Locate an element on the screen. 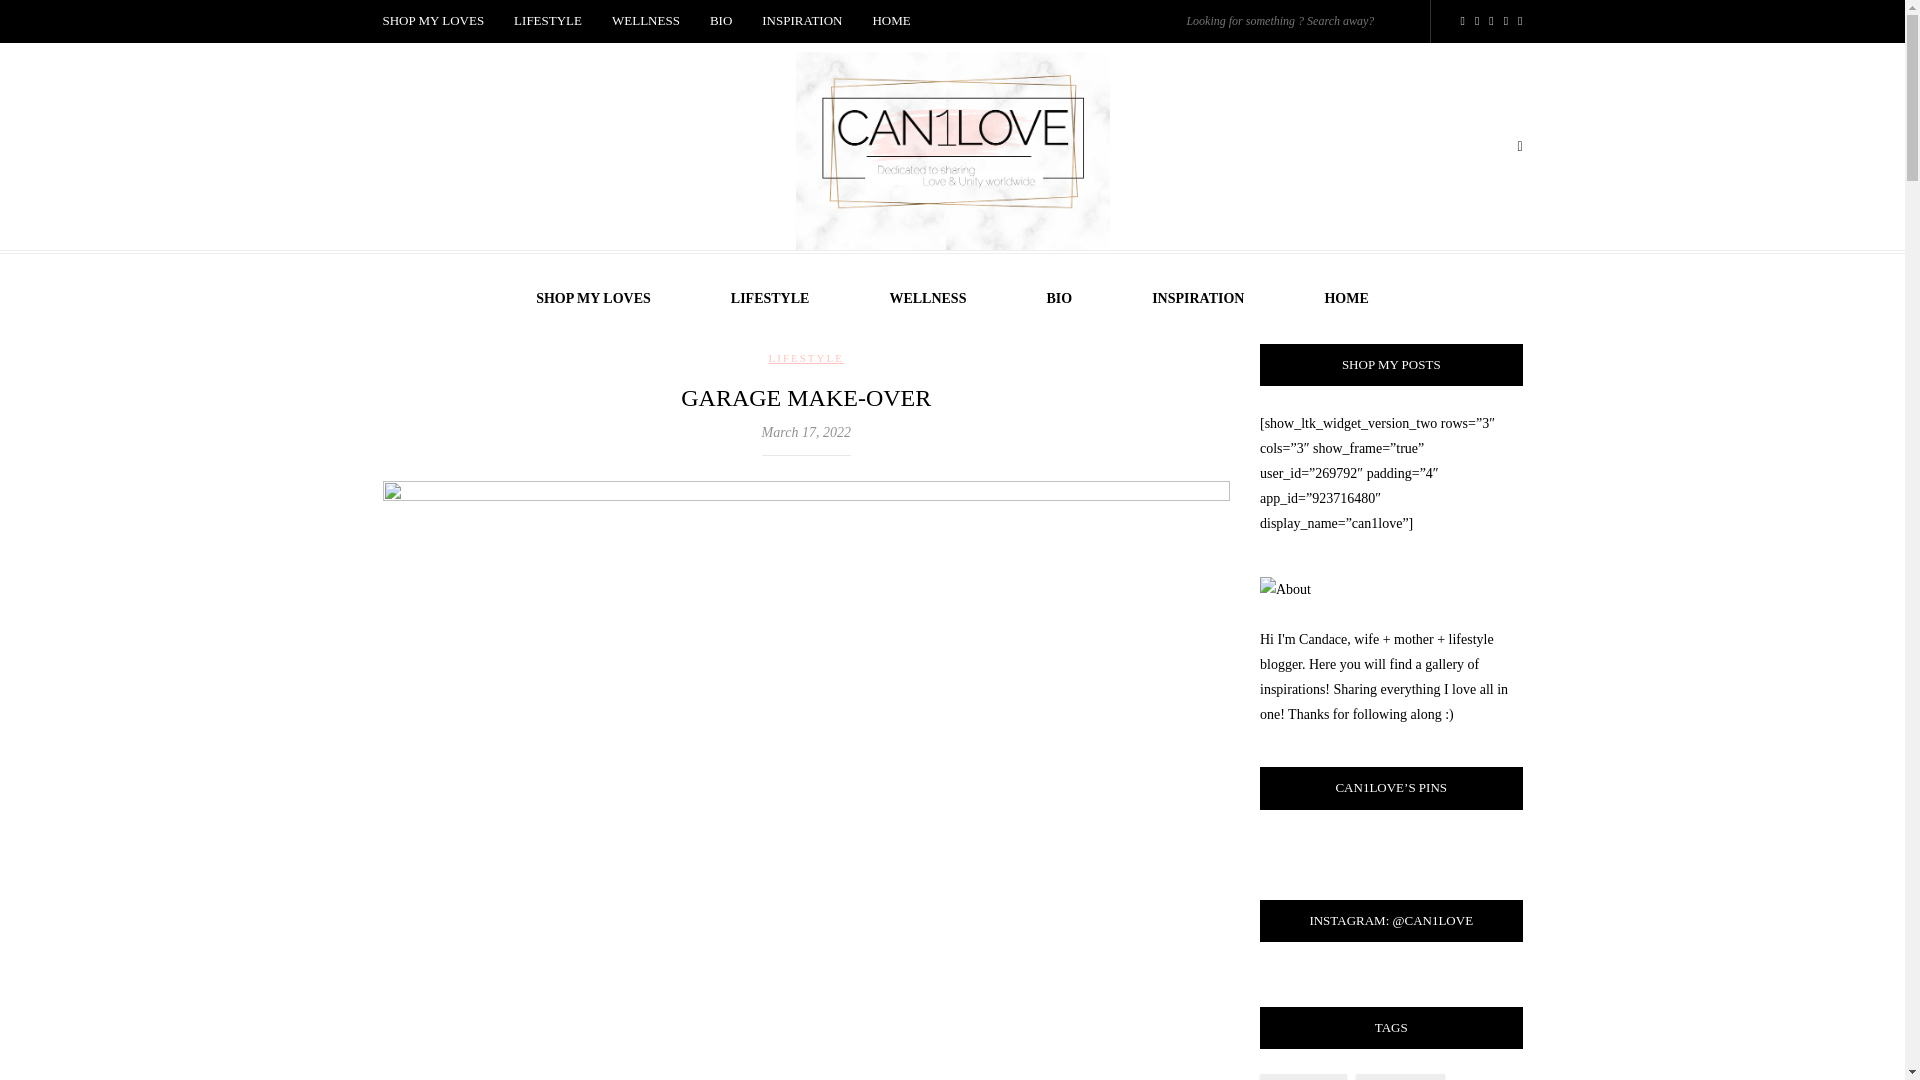  WELLNESS is located at coordinates (646, 22).